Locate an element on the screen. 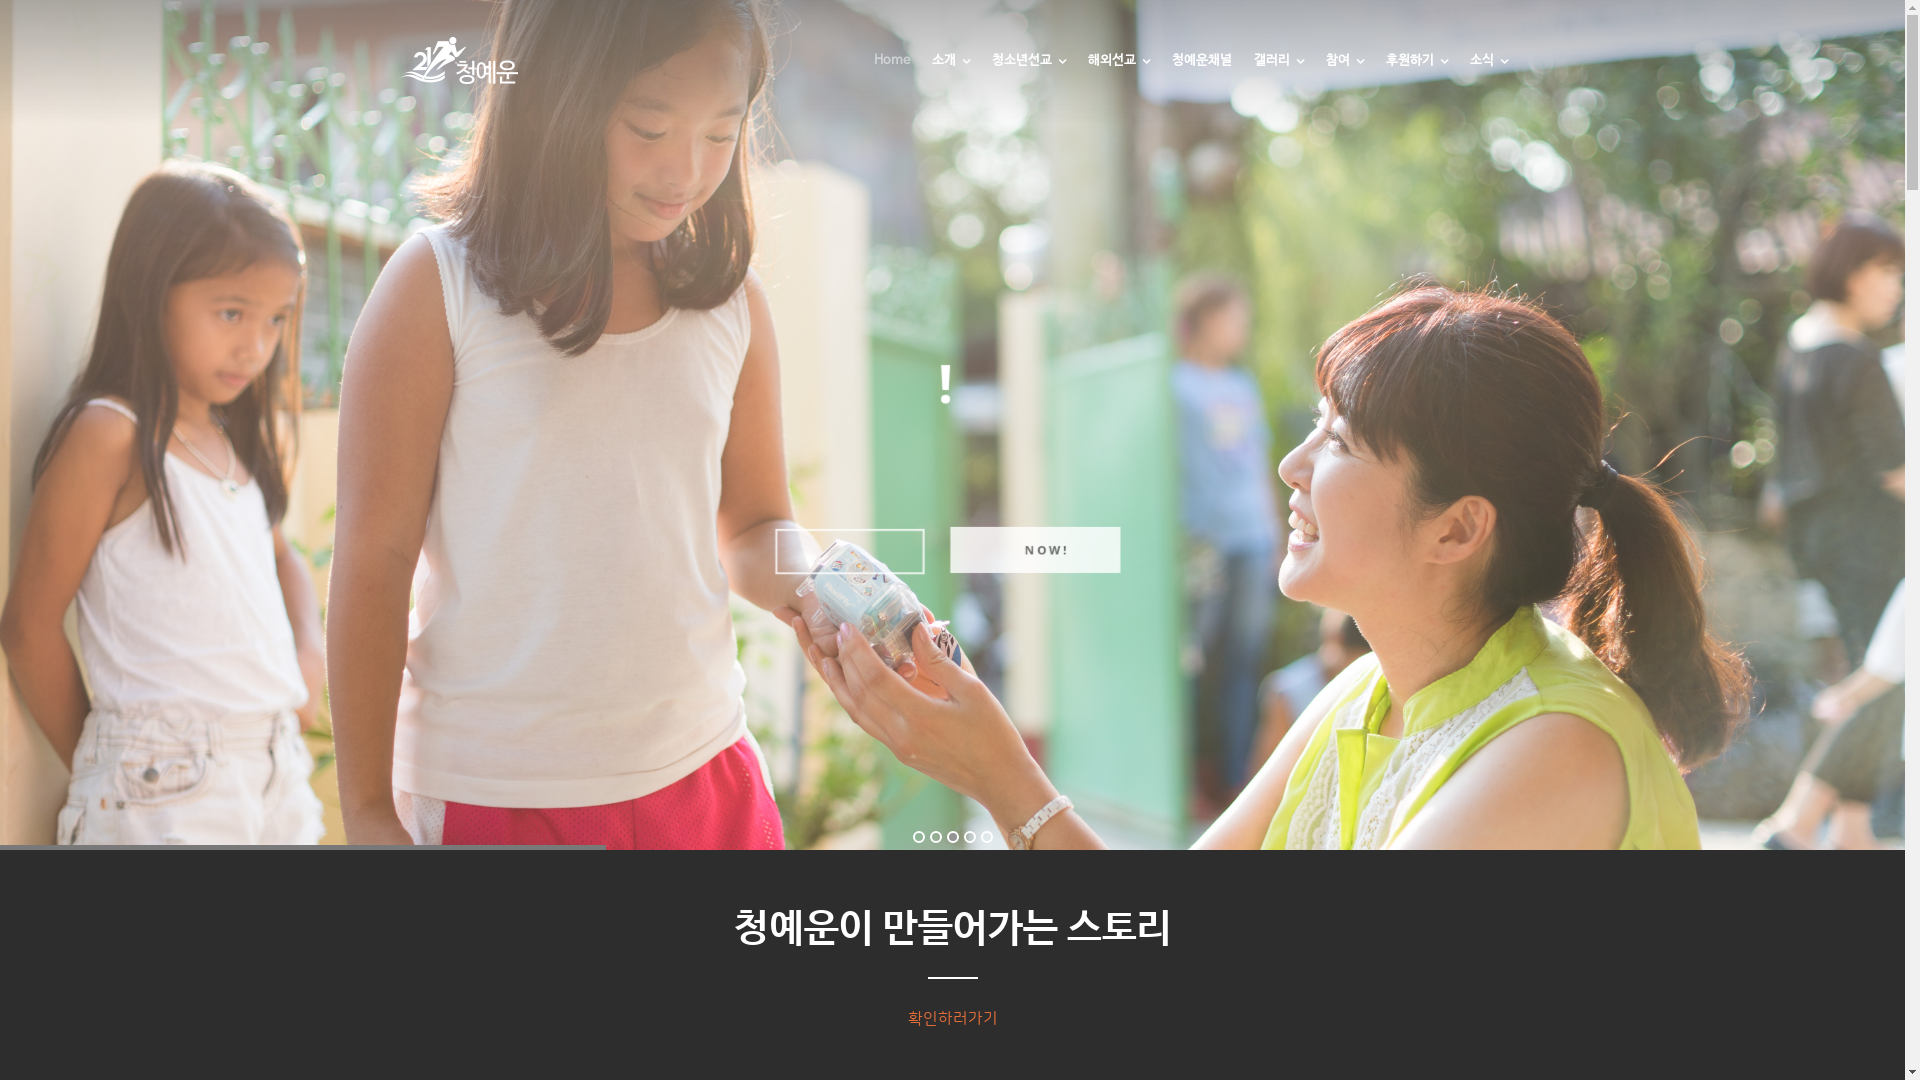  Home is located at coordinates (892, 76).